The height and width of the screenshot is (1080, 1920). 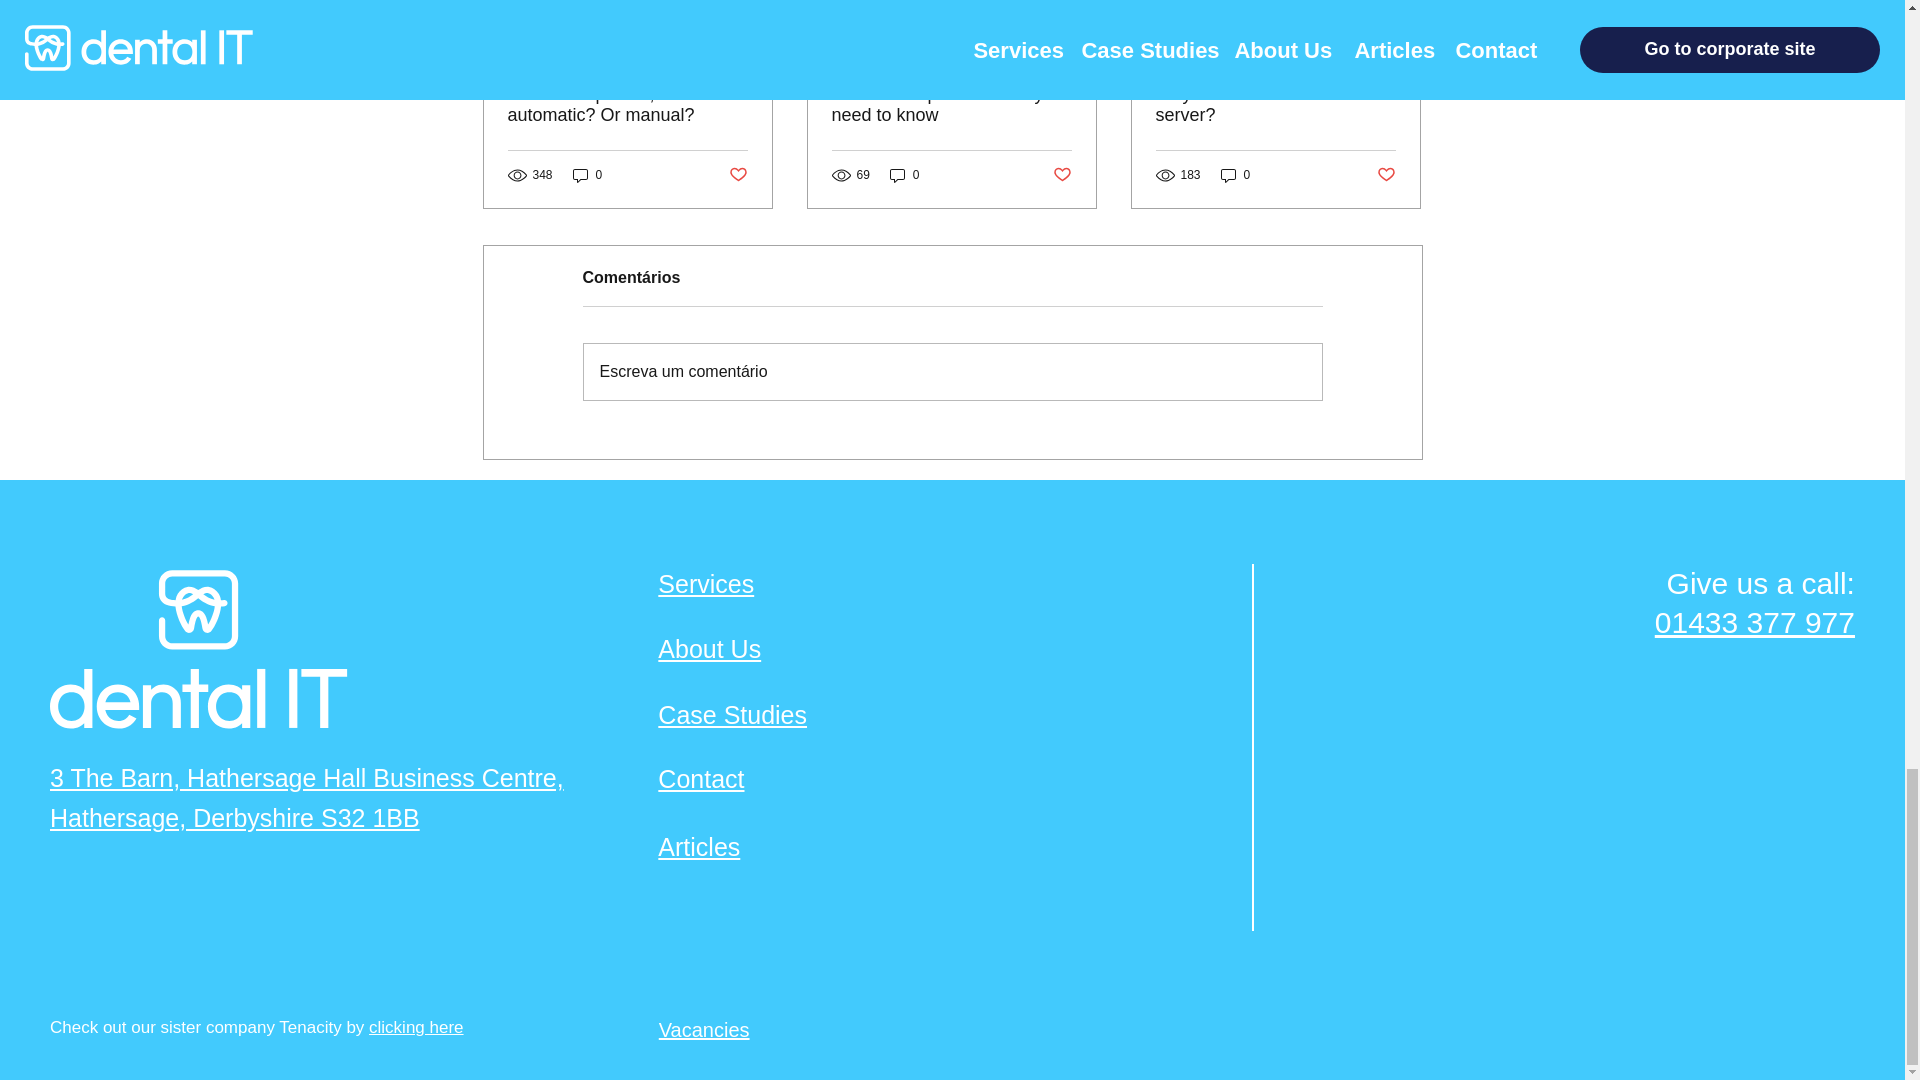 What do you see at coordinates (1236, 175) in the screenshot?
I see `0` at bounding box center [1236, 175].